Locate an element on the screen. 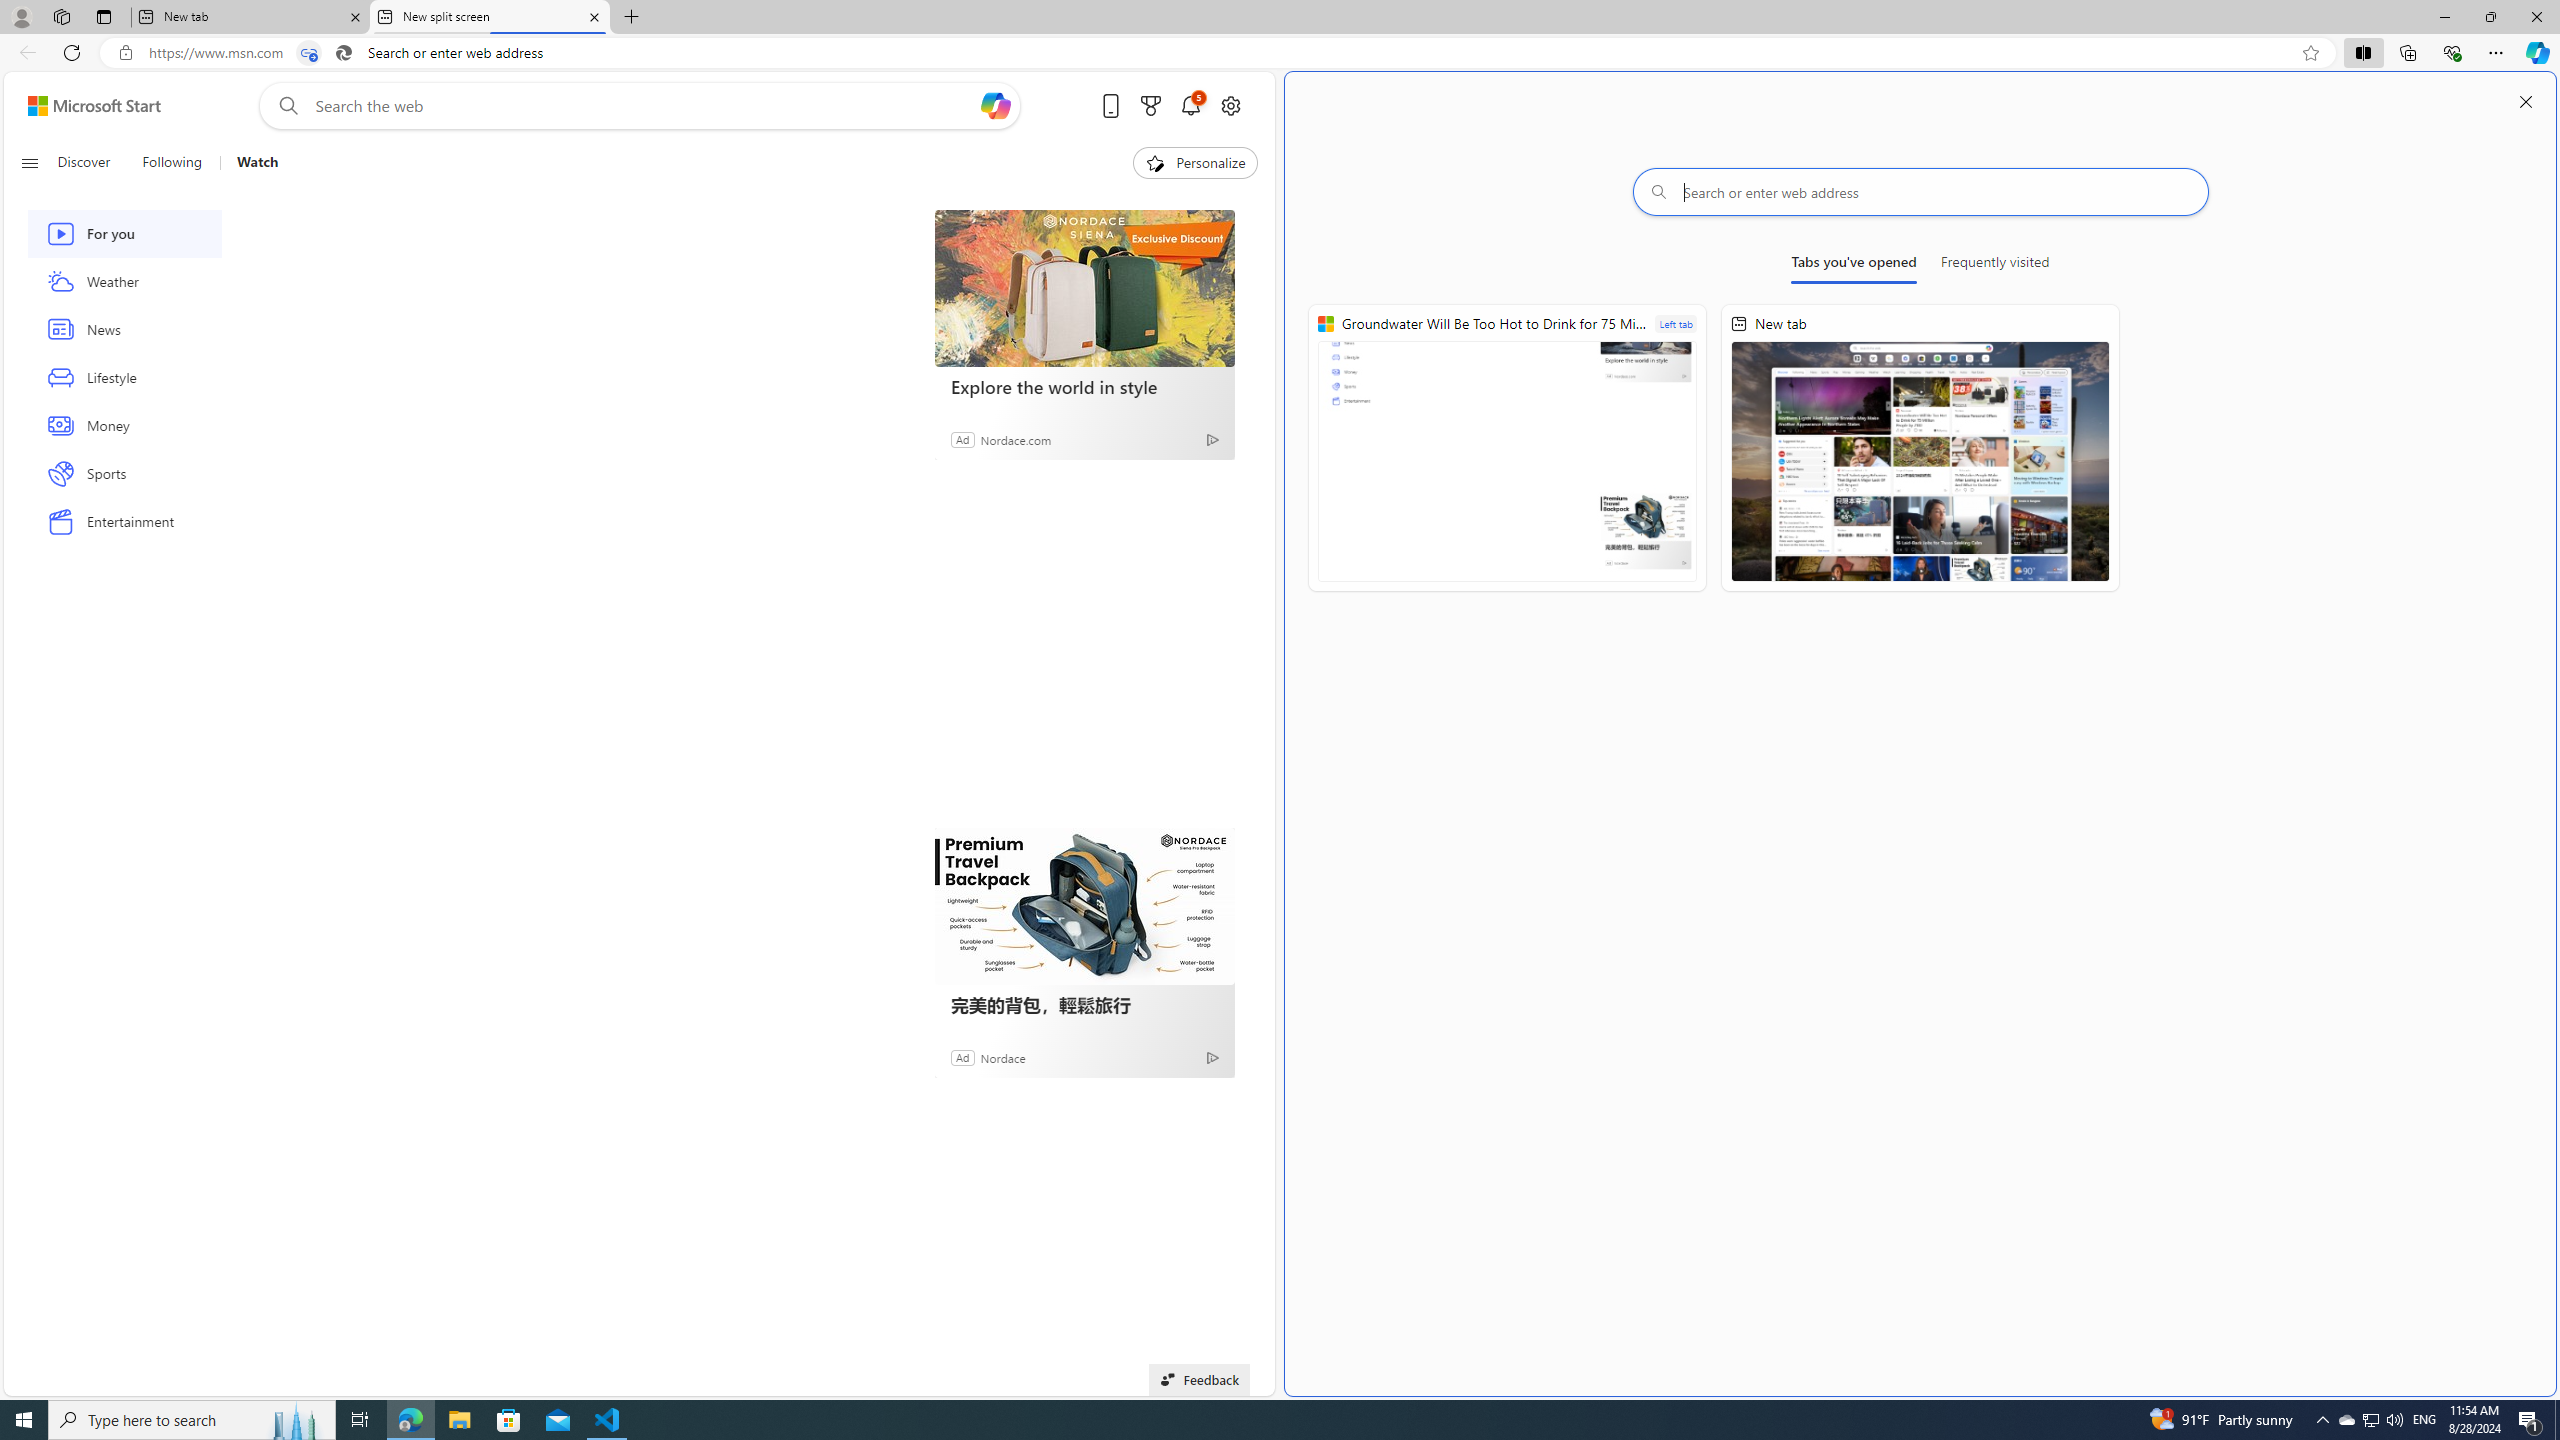  Explore the world in style is located at coordinates (1084, 288).